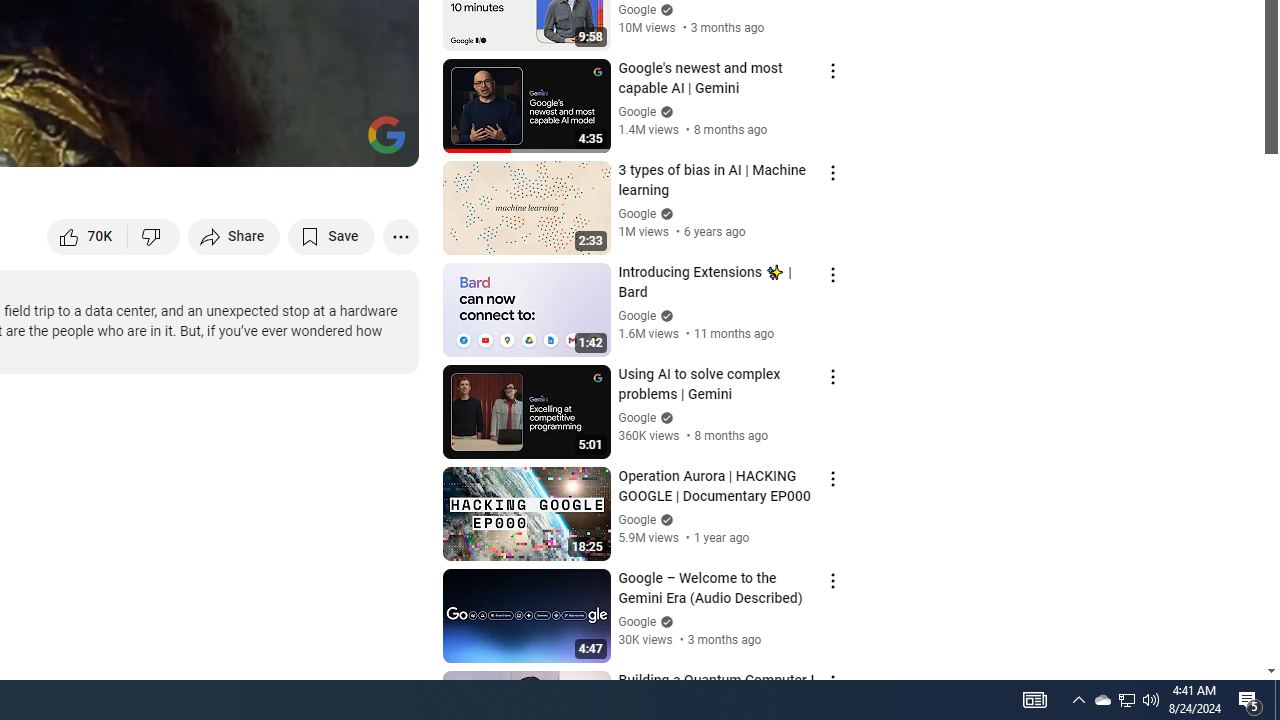 The image size is (1280, 720). What do you see at coordinates (832, 682) in the screenshot?
I see `Action menu` at bounding box center [832, 682].